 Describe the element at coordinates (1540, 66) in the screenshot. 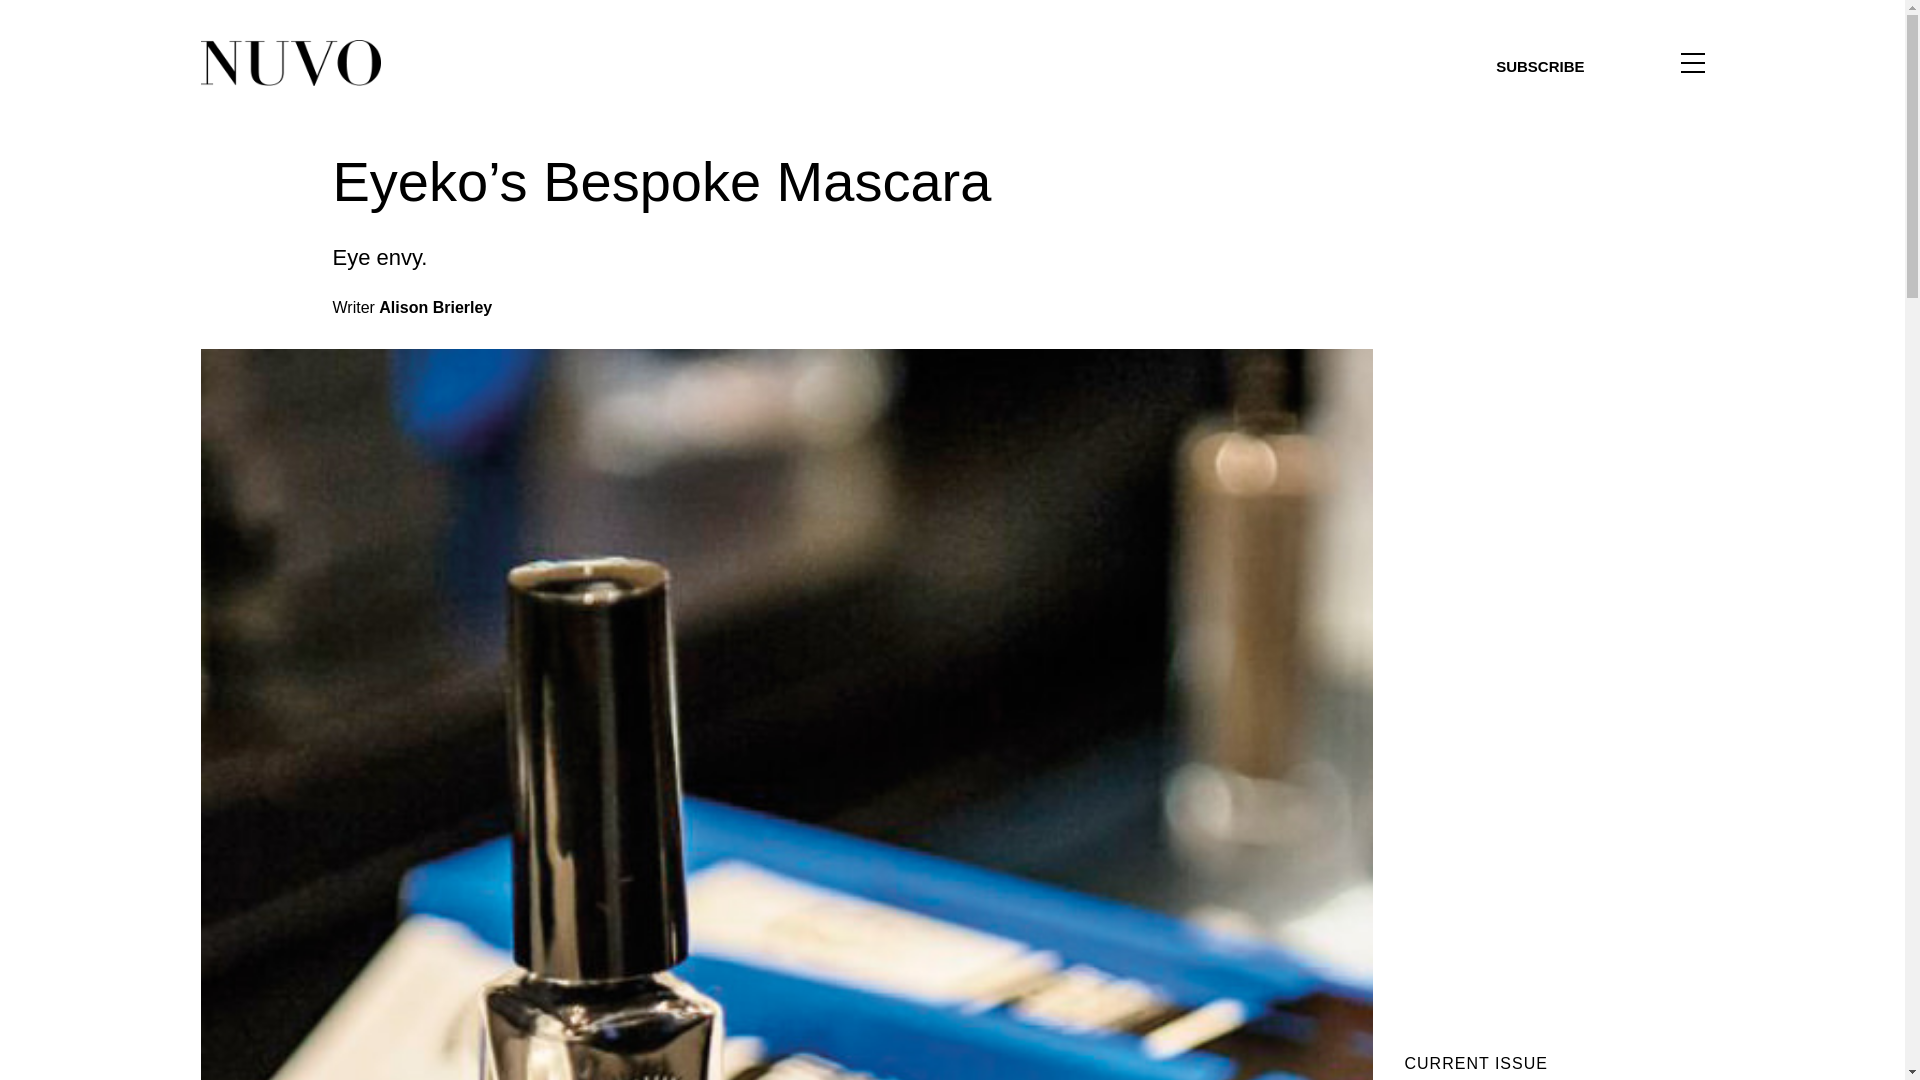

I see `SUBSCRIBE` at that location.